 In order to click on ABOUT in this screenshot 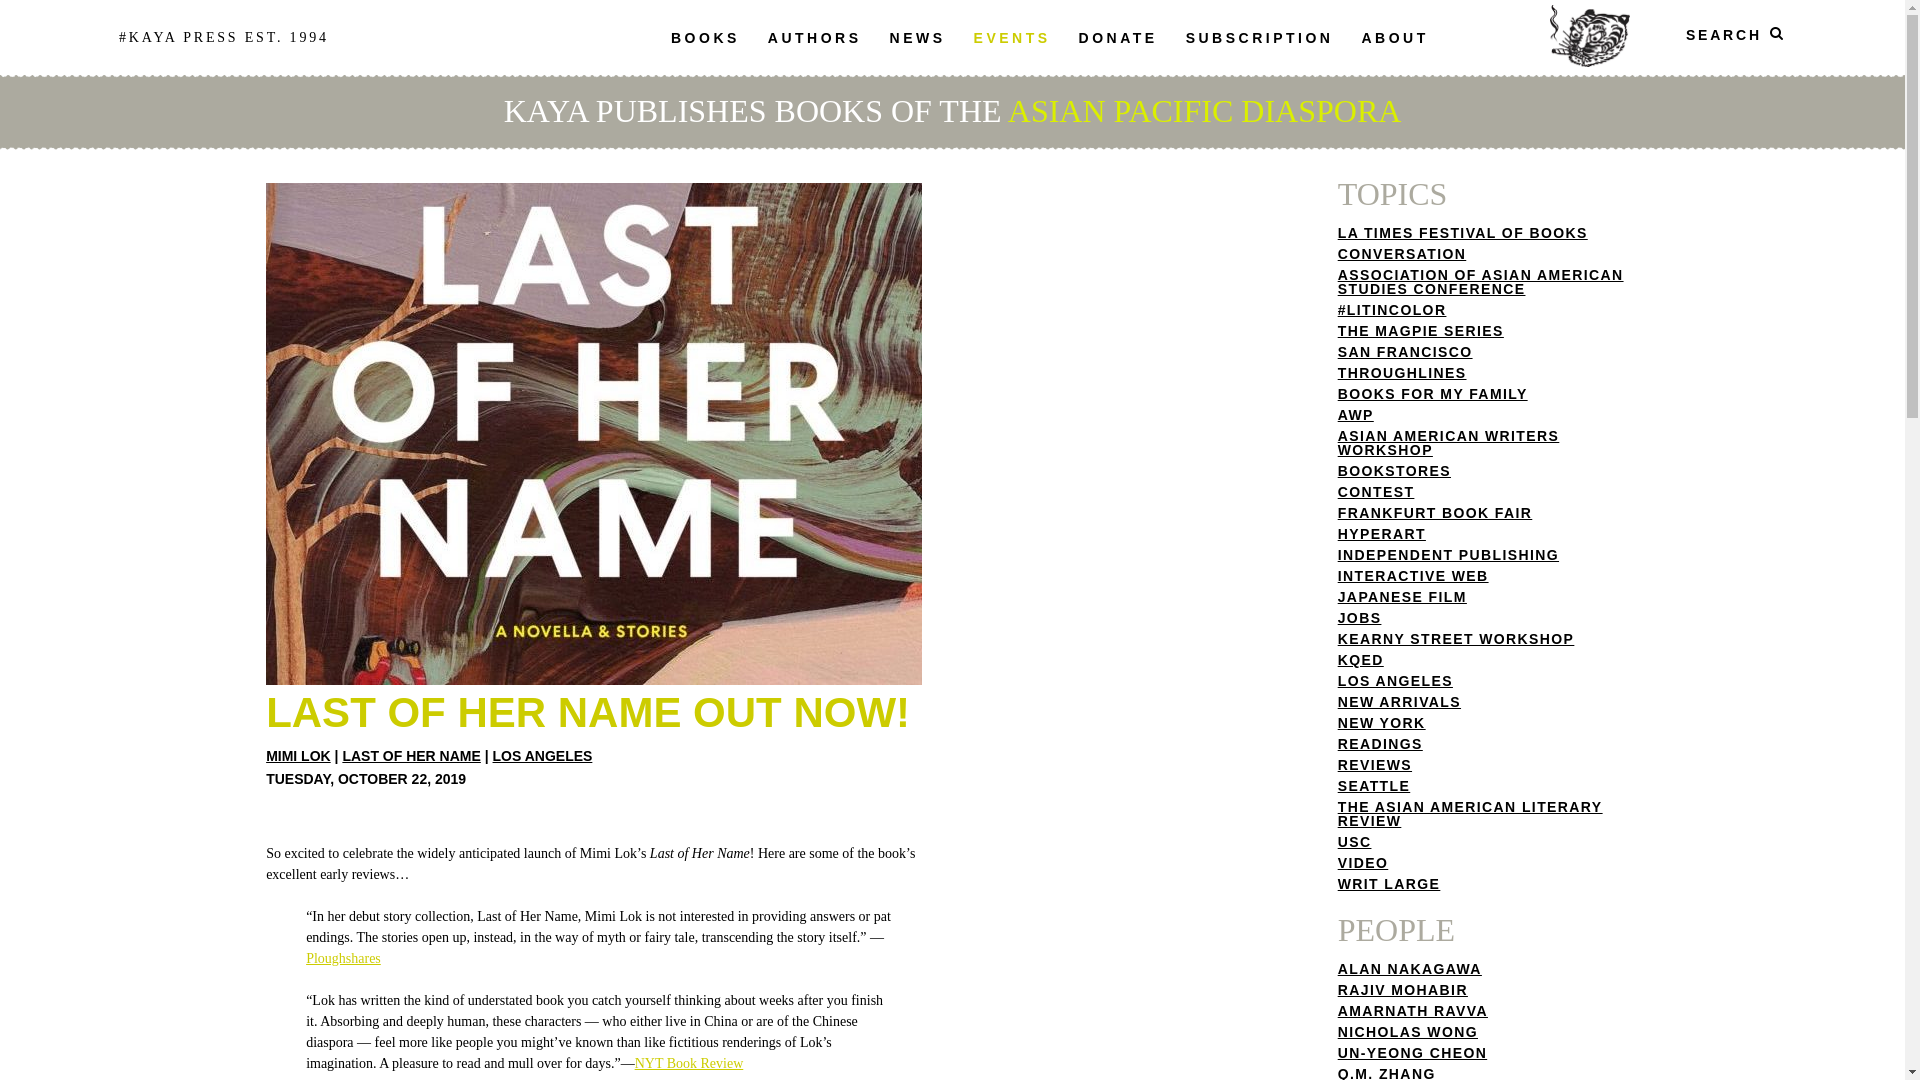, I will do `click(1394, 38)`.